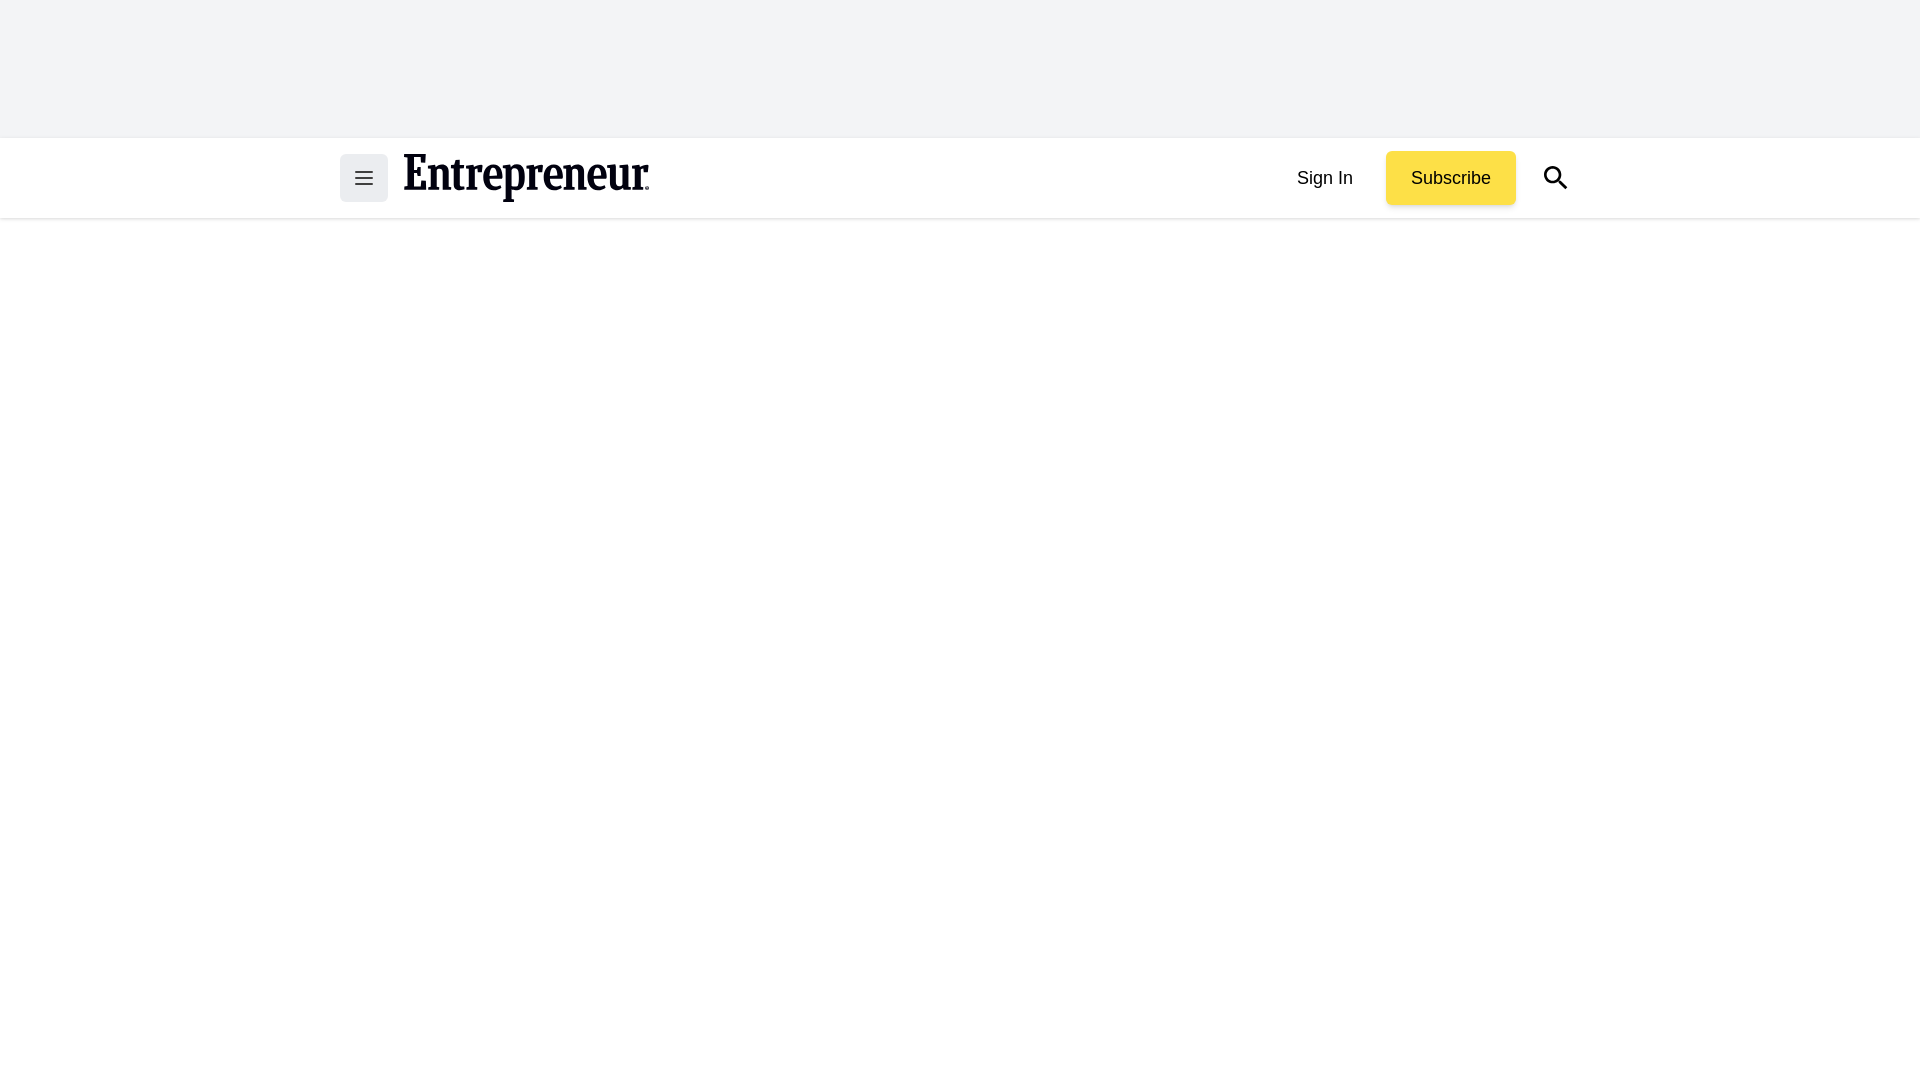 The width and height of the screenshot is (1920, 1080). I want to click on Subscribe, so click(1451, 178).